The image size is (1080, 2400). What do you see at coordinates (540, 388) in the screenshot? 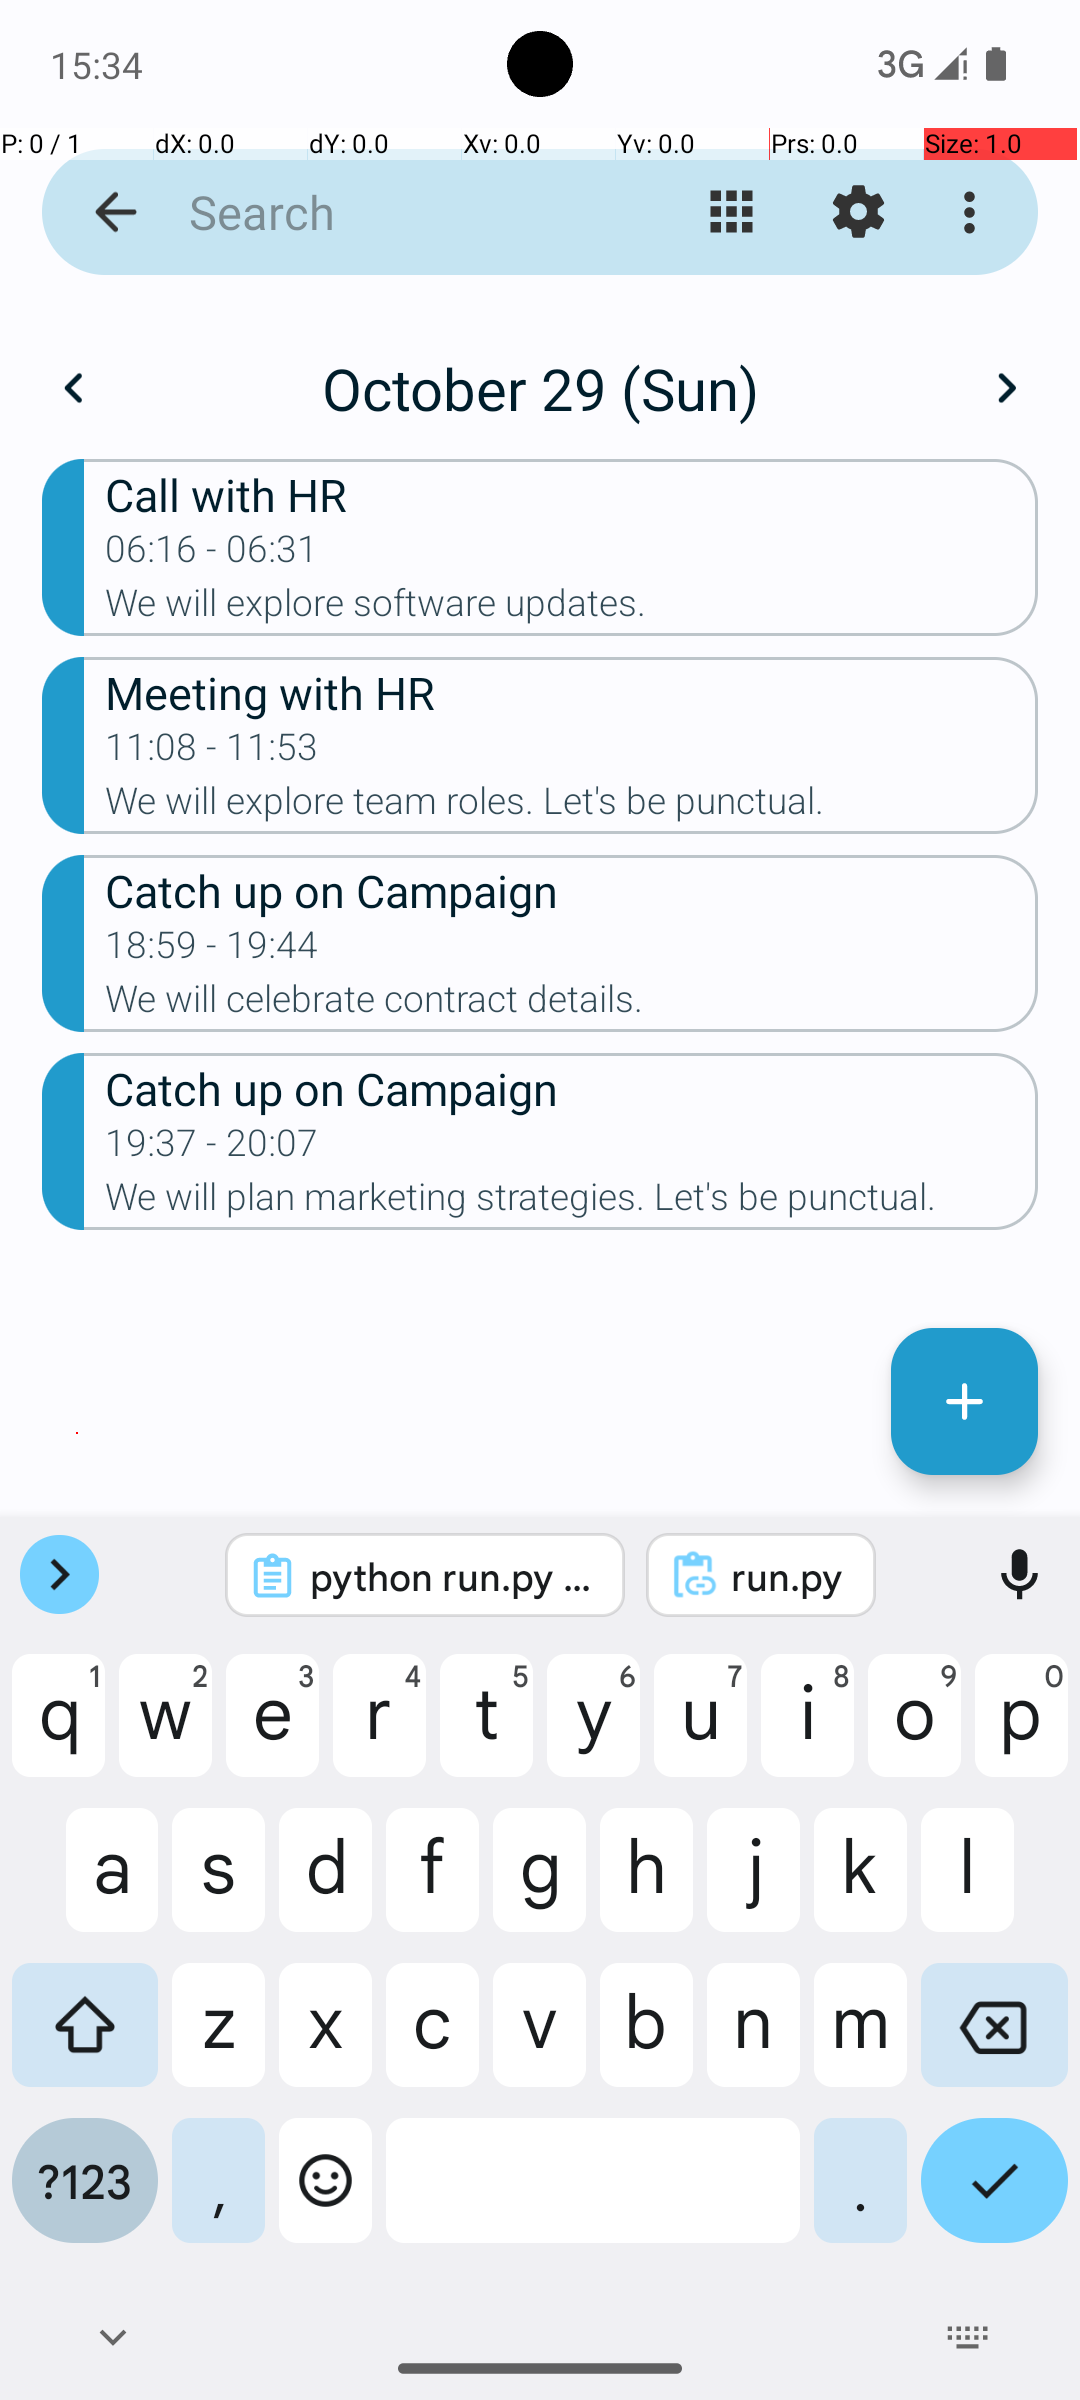
I see `October 29 (Sun)` at bounding box center [540, 388].